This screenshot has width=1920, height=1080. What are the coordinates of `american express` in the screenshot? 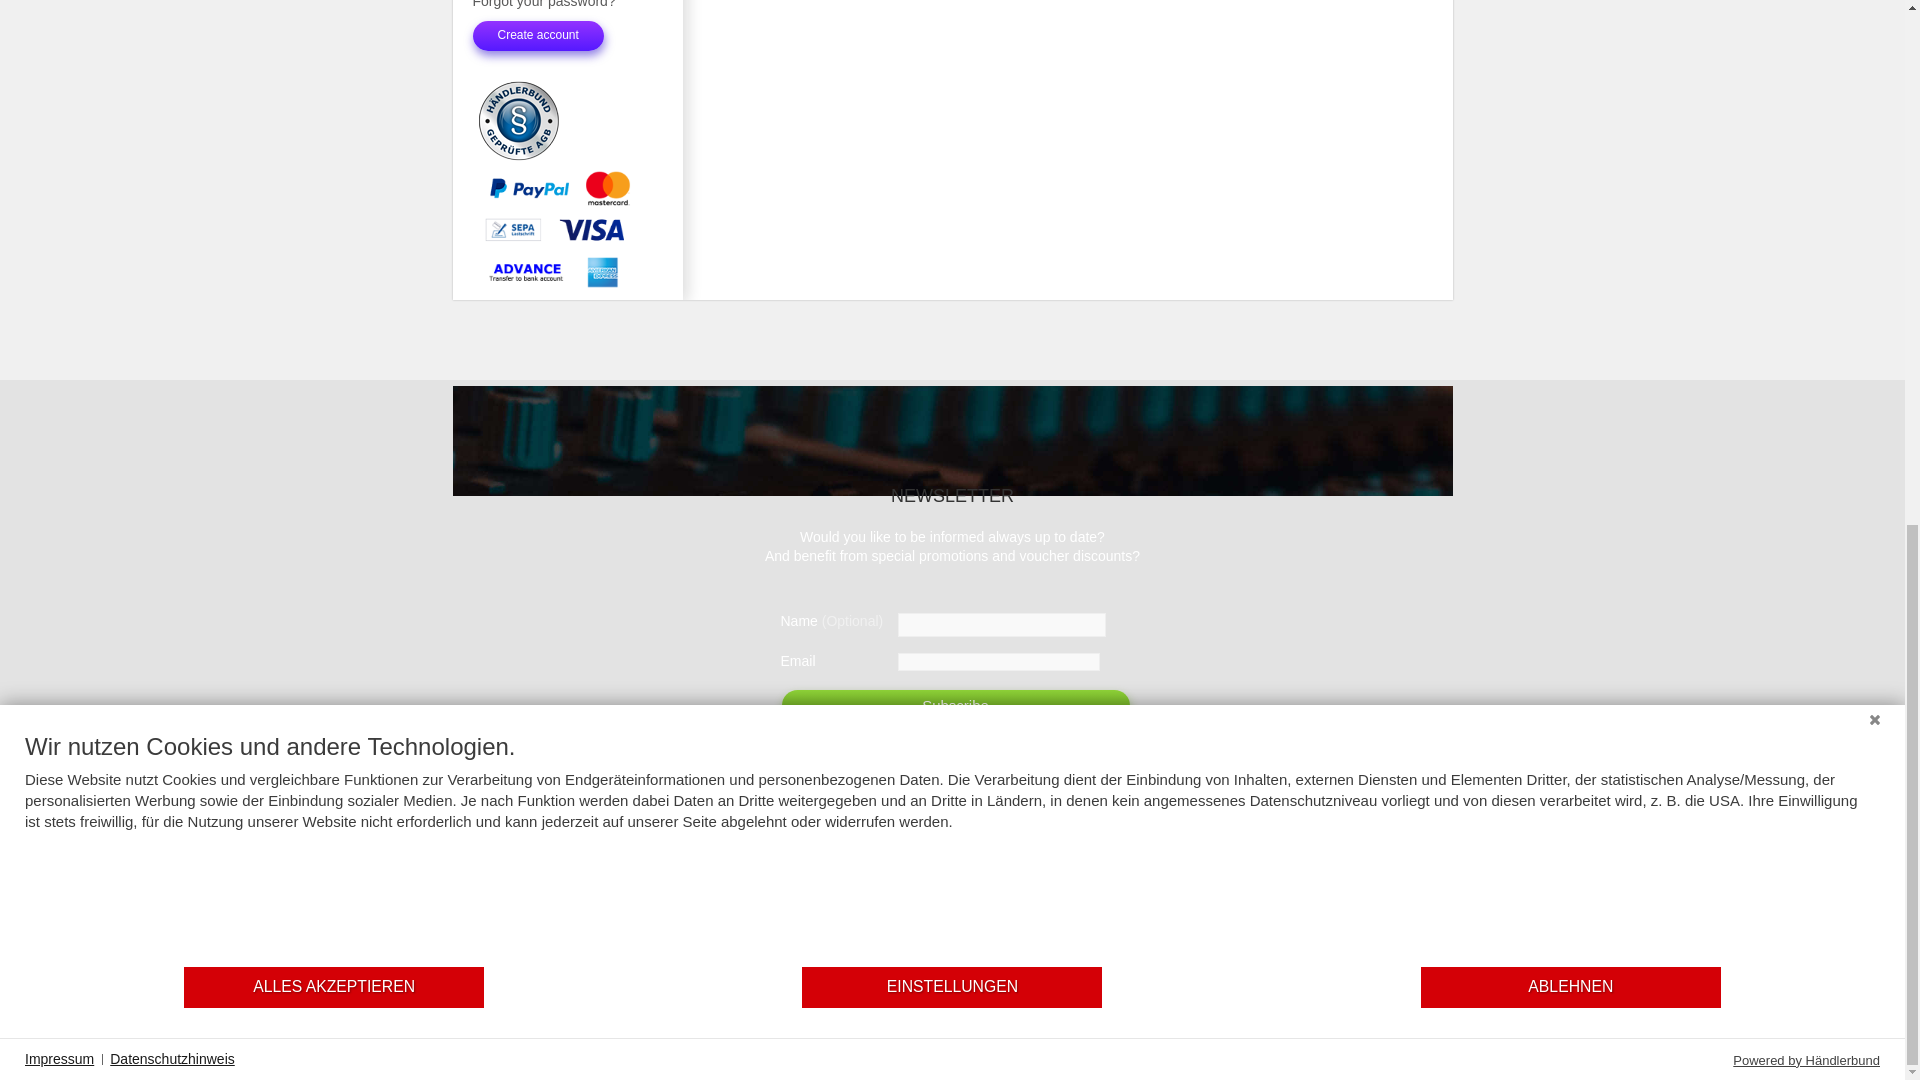 It's located at (602, 272).